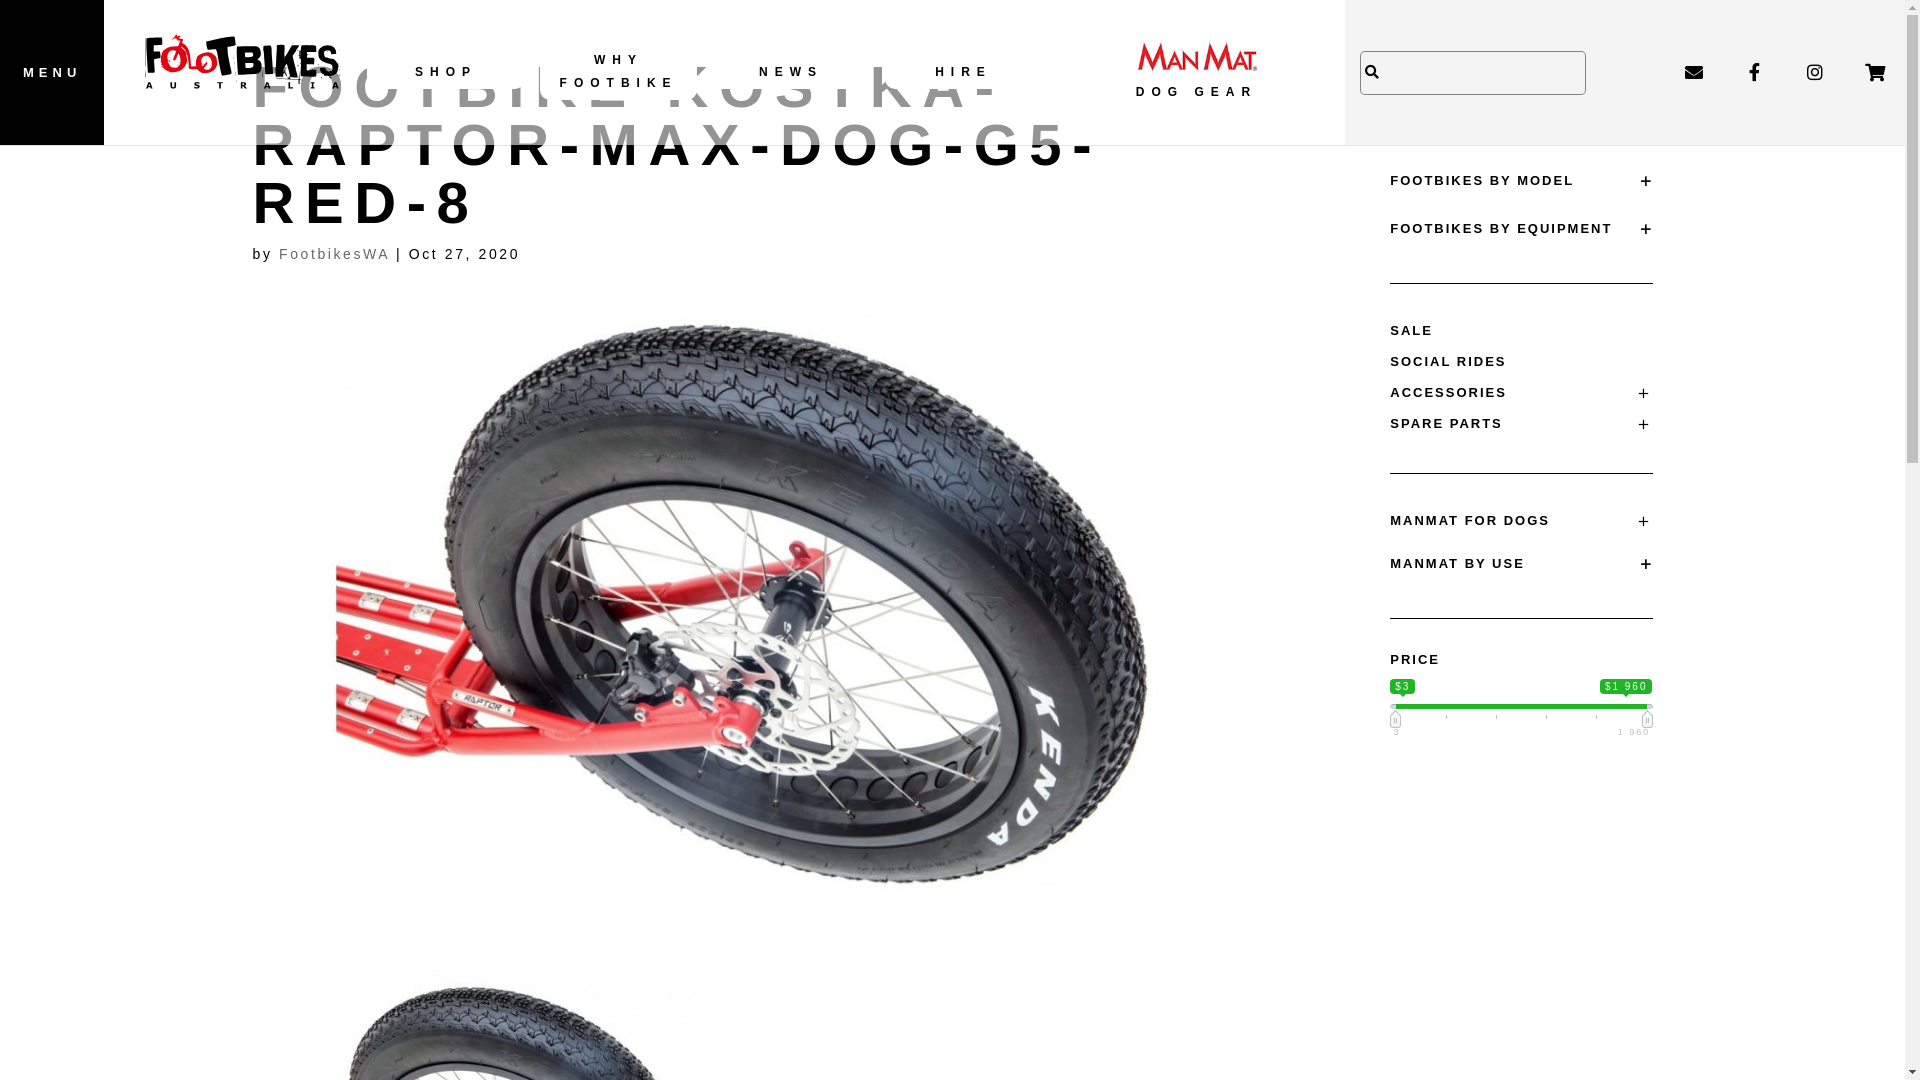  I want to click on WHY FOOTBIKE, so click(618, 72).